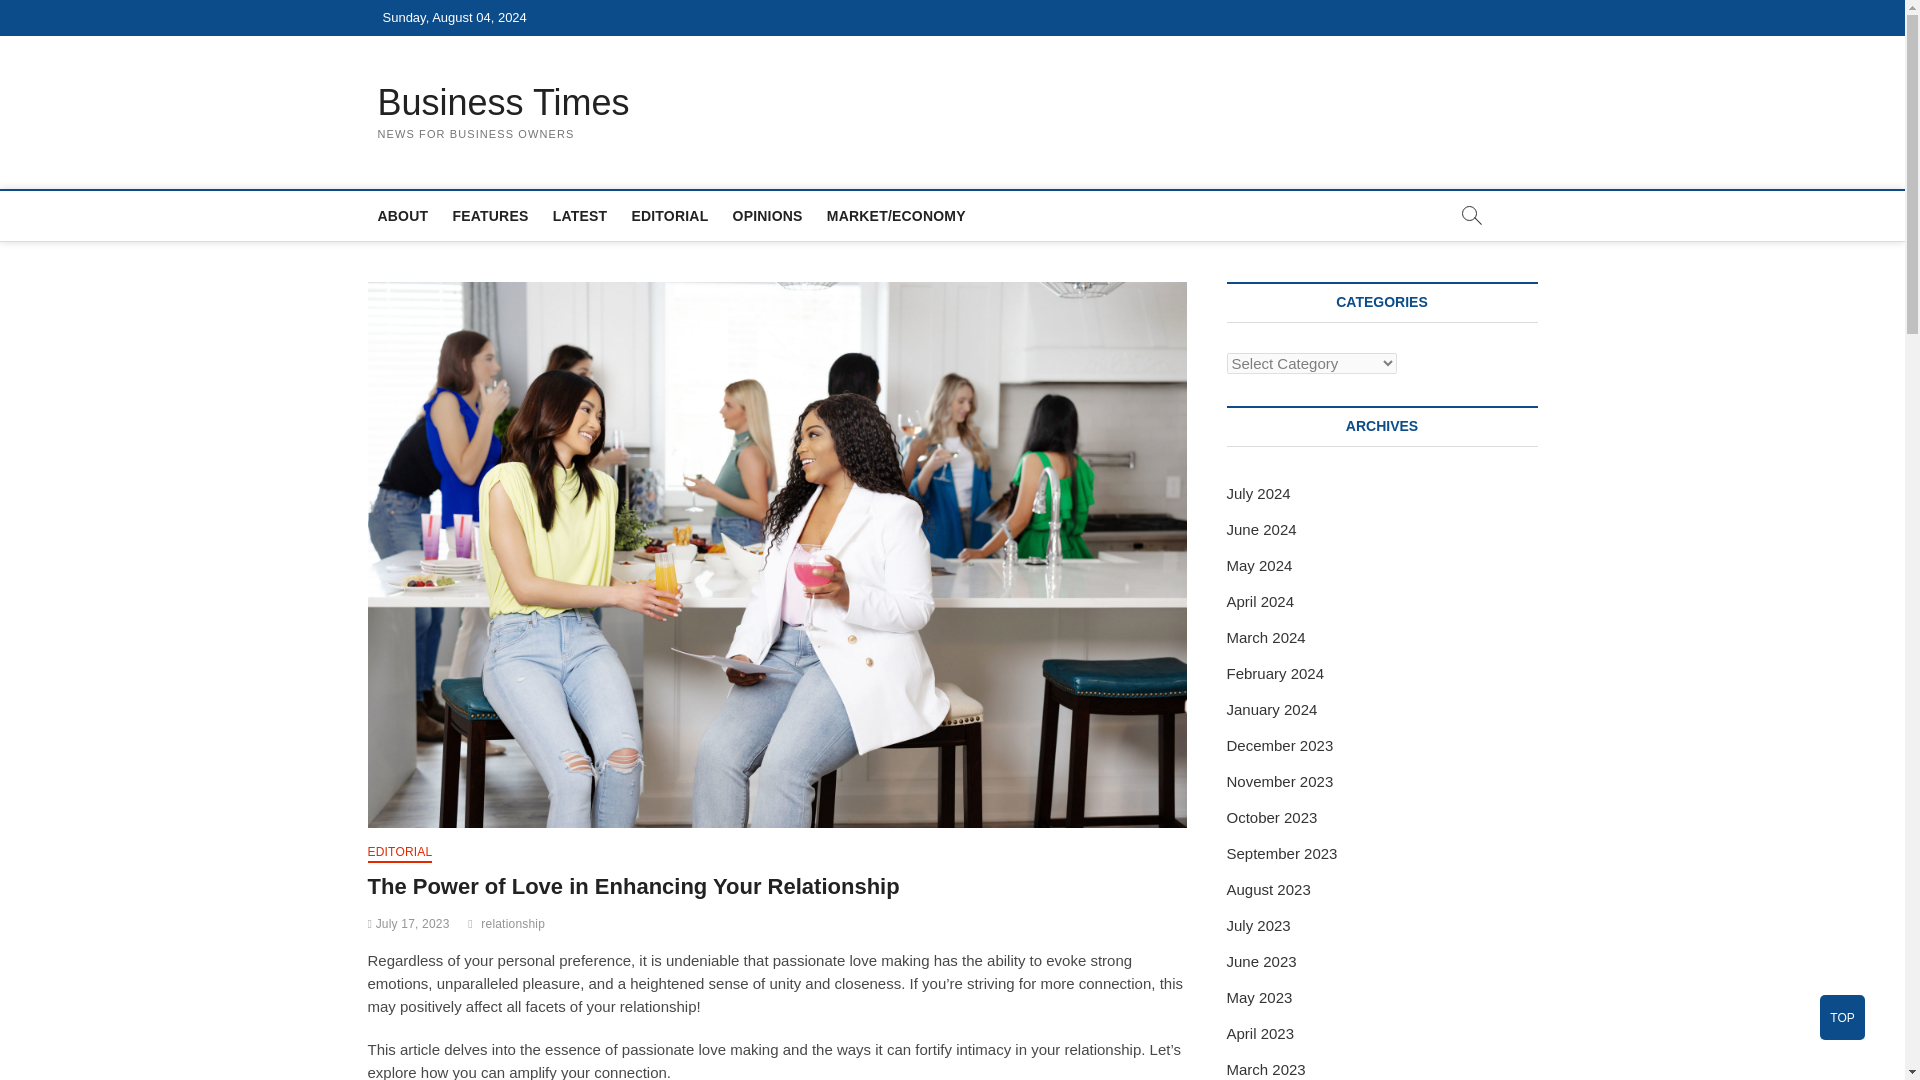 This screenshot has width=1920, height=1080. What do you see at coordinates (1272, 817) in the screenshot?
I see `October 2023` at bounding box center [1272, 817].